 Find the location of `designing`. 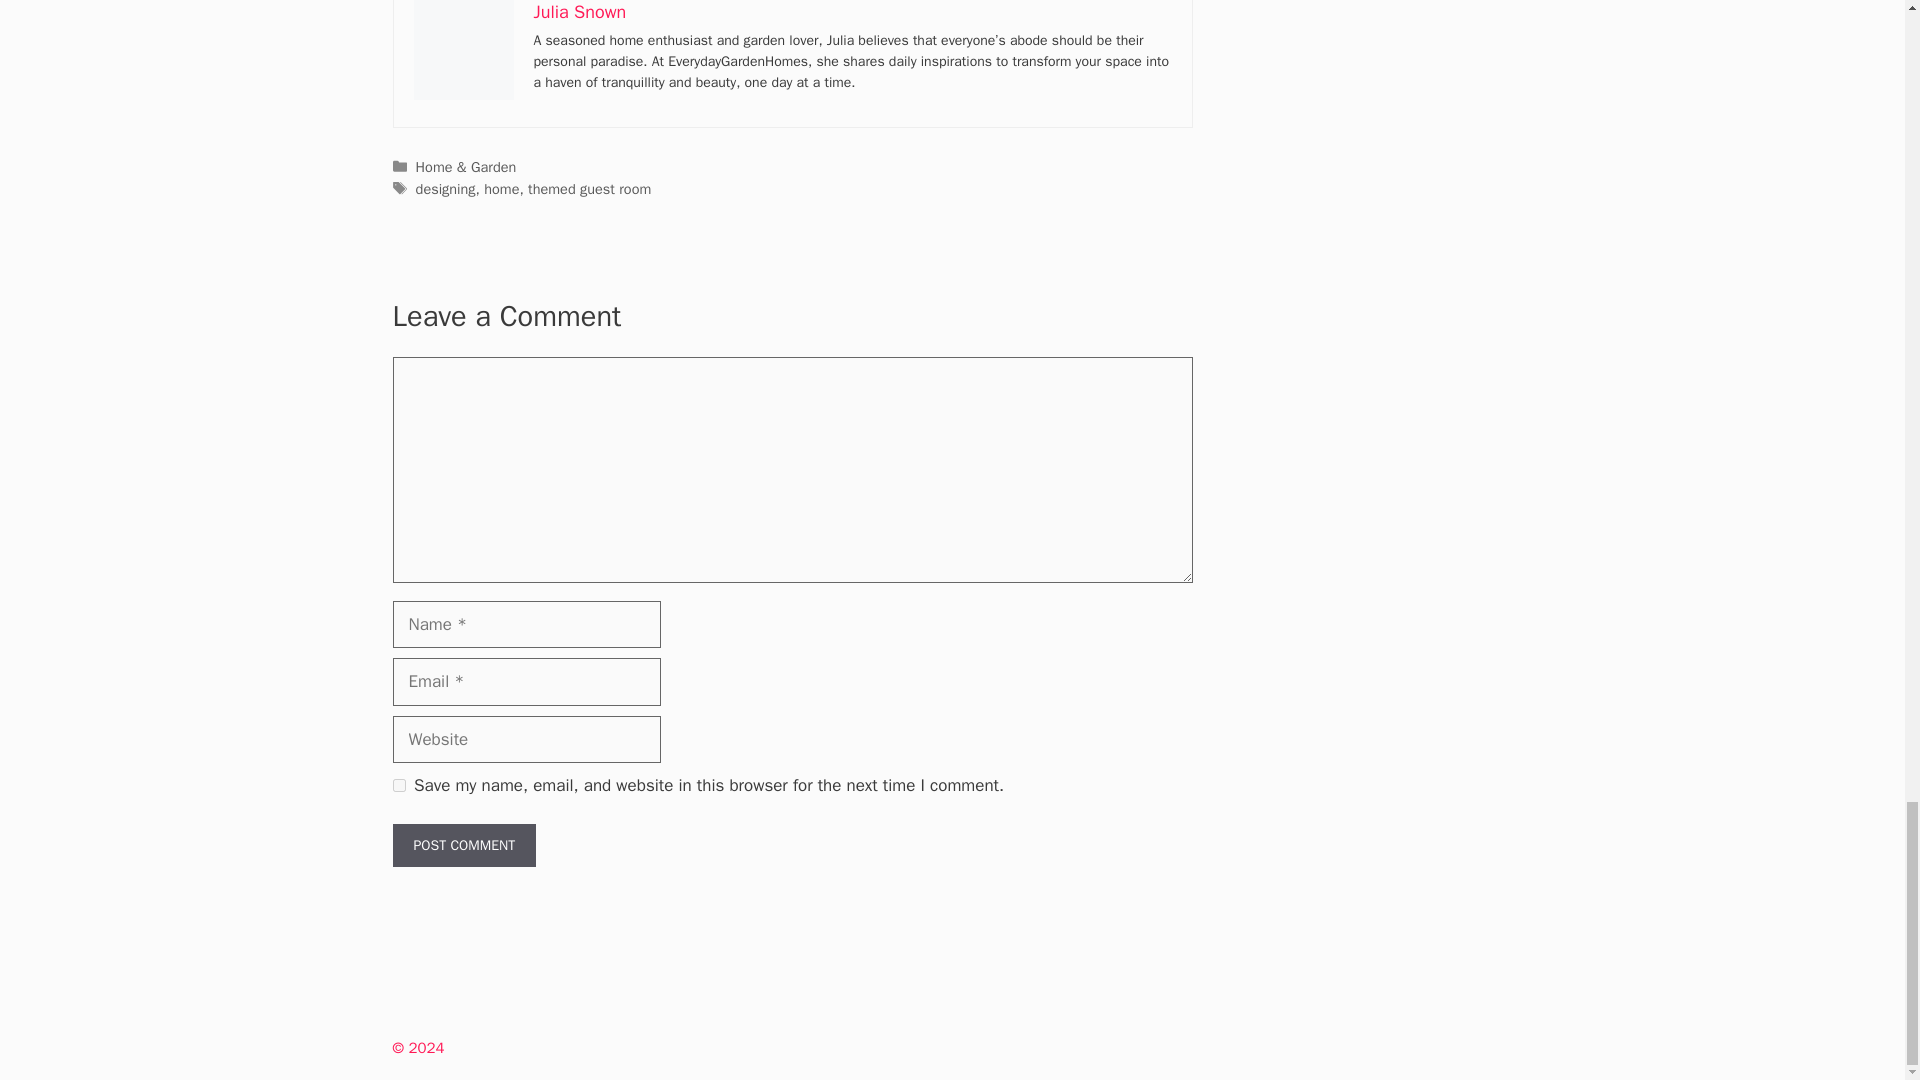

designing is located at coordinates (446, 188).